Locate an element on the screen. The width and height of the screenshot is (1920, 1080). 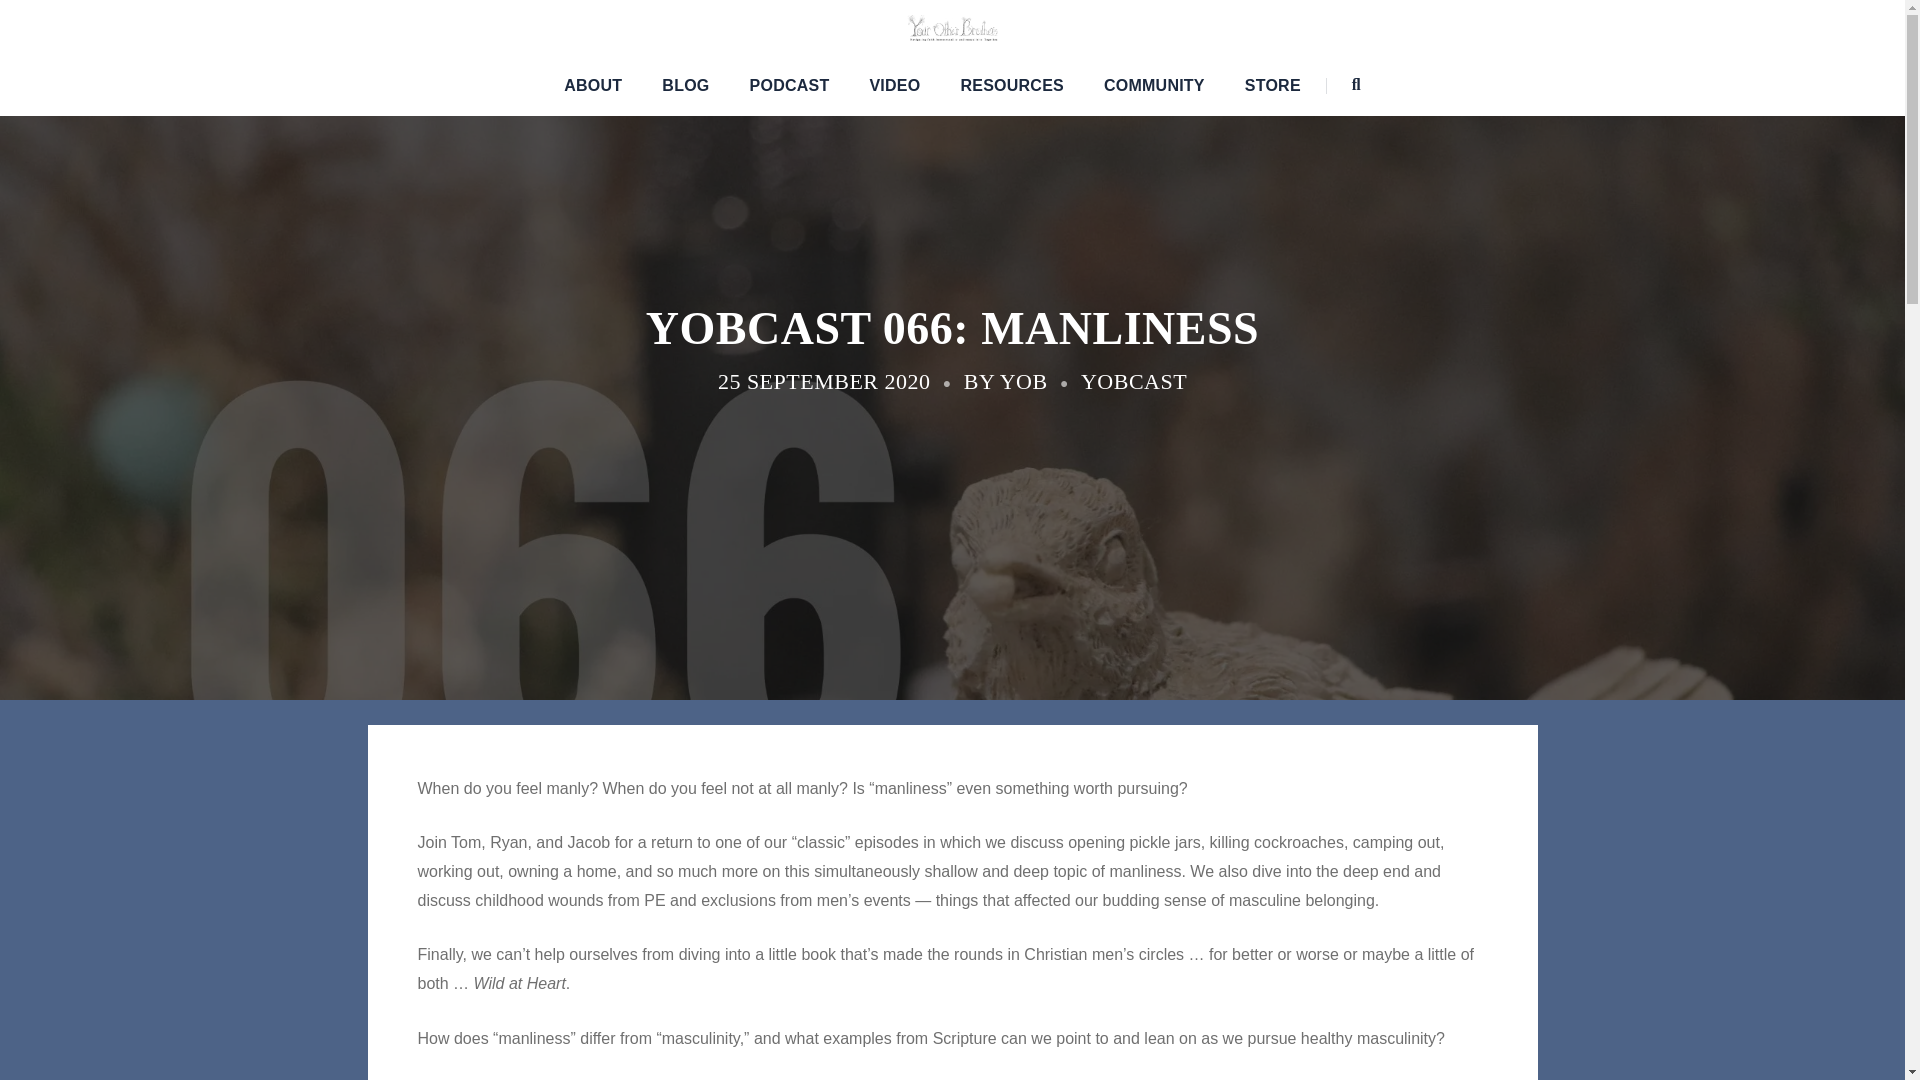
ABOUT is located at coordinates (593, 86).